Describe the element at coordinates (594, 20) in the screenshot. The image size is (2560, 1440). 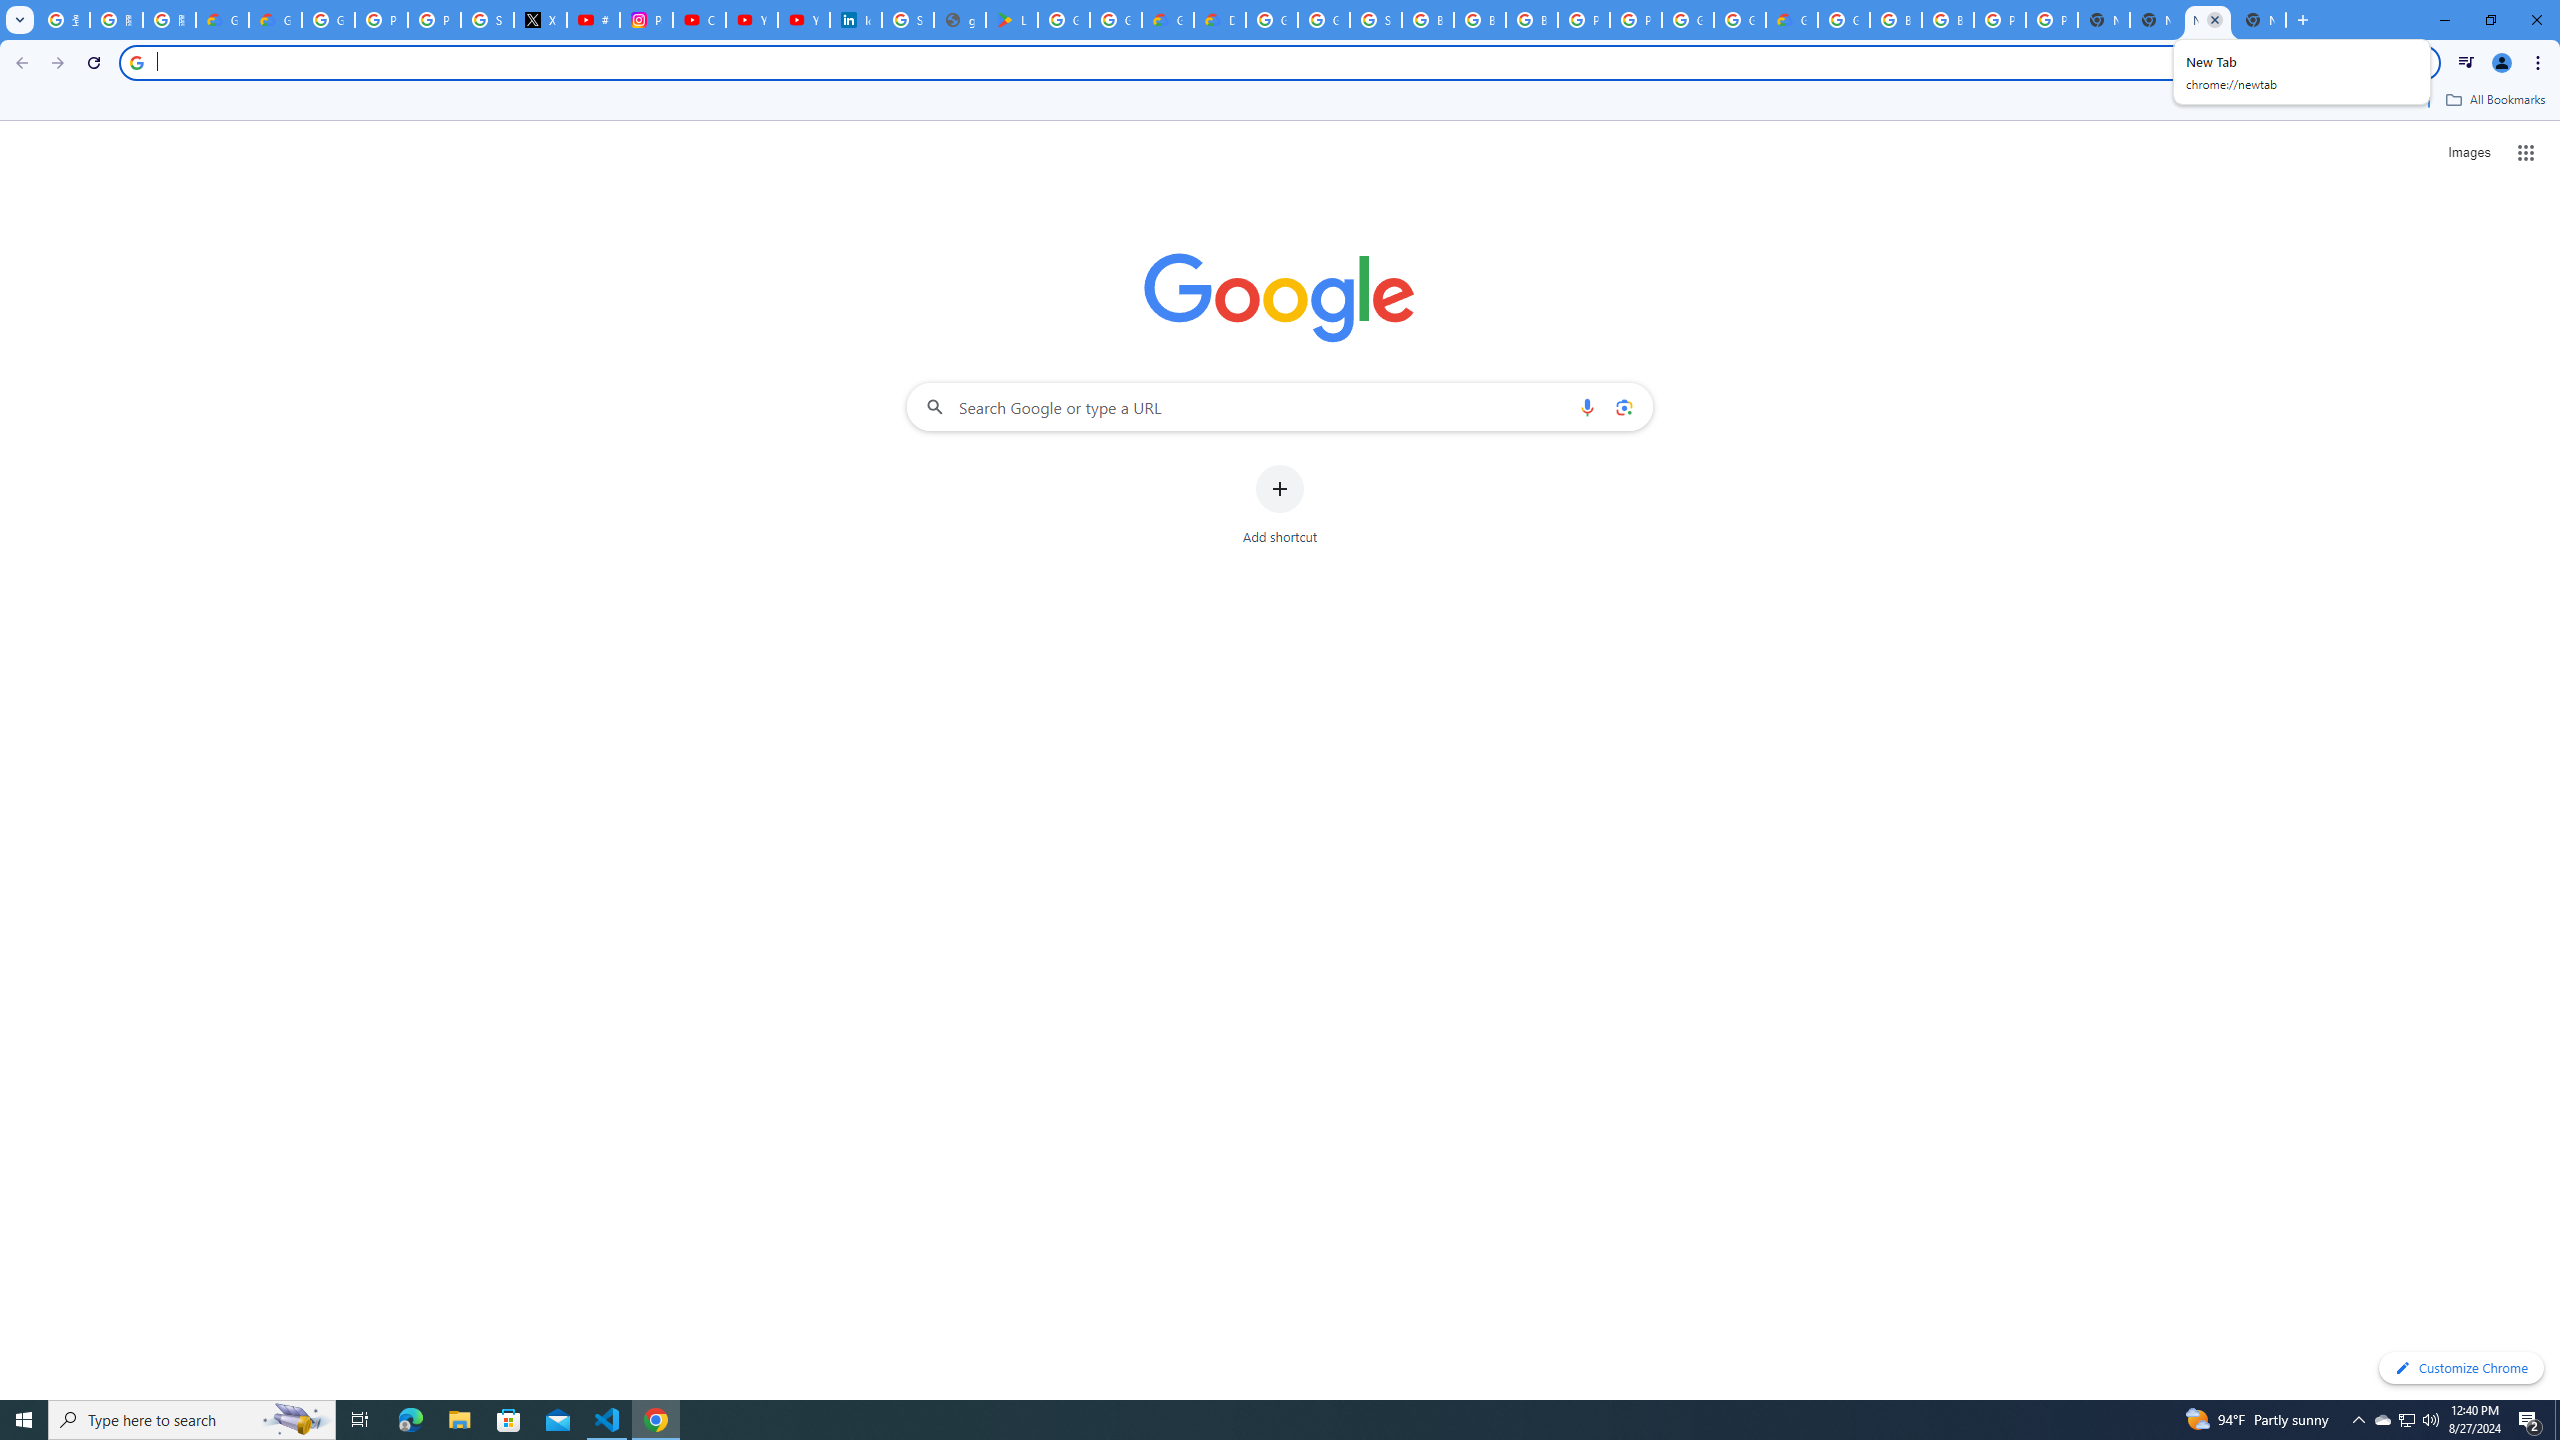
I see `#nbabasketballhighlights - YouTube` at that location.